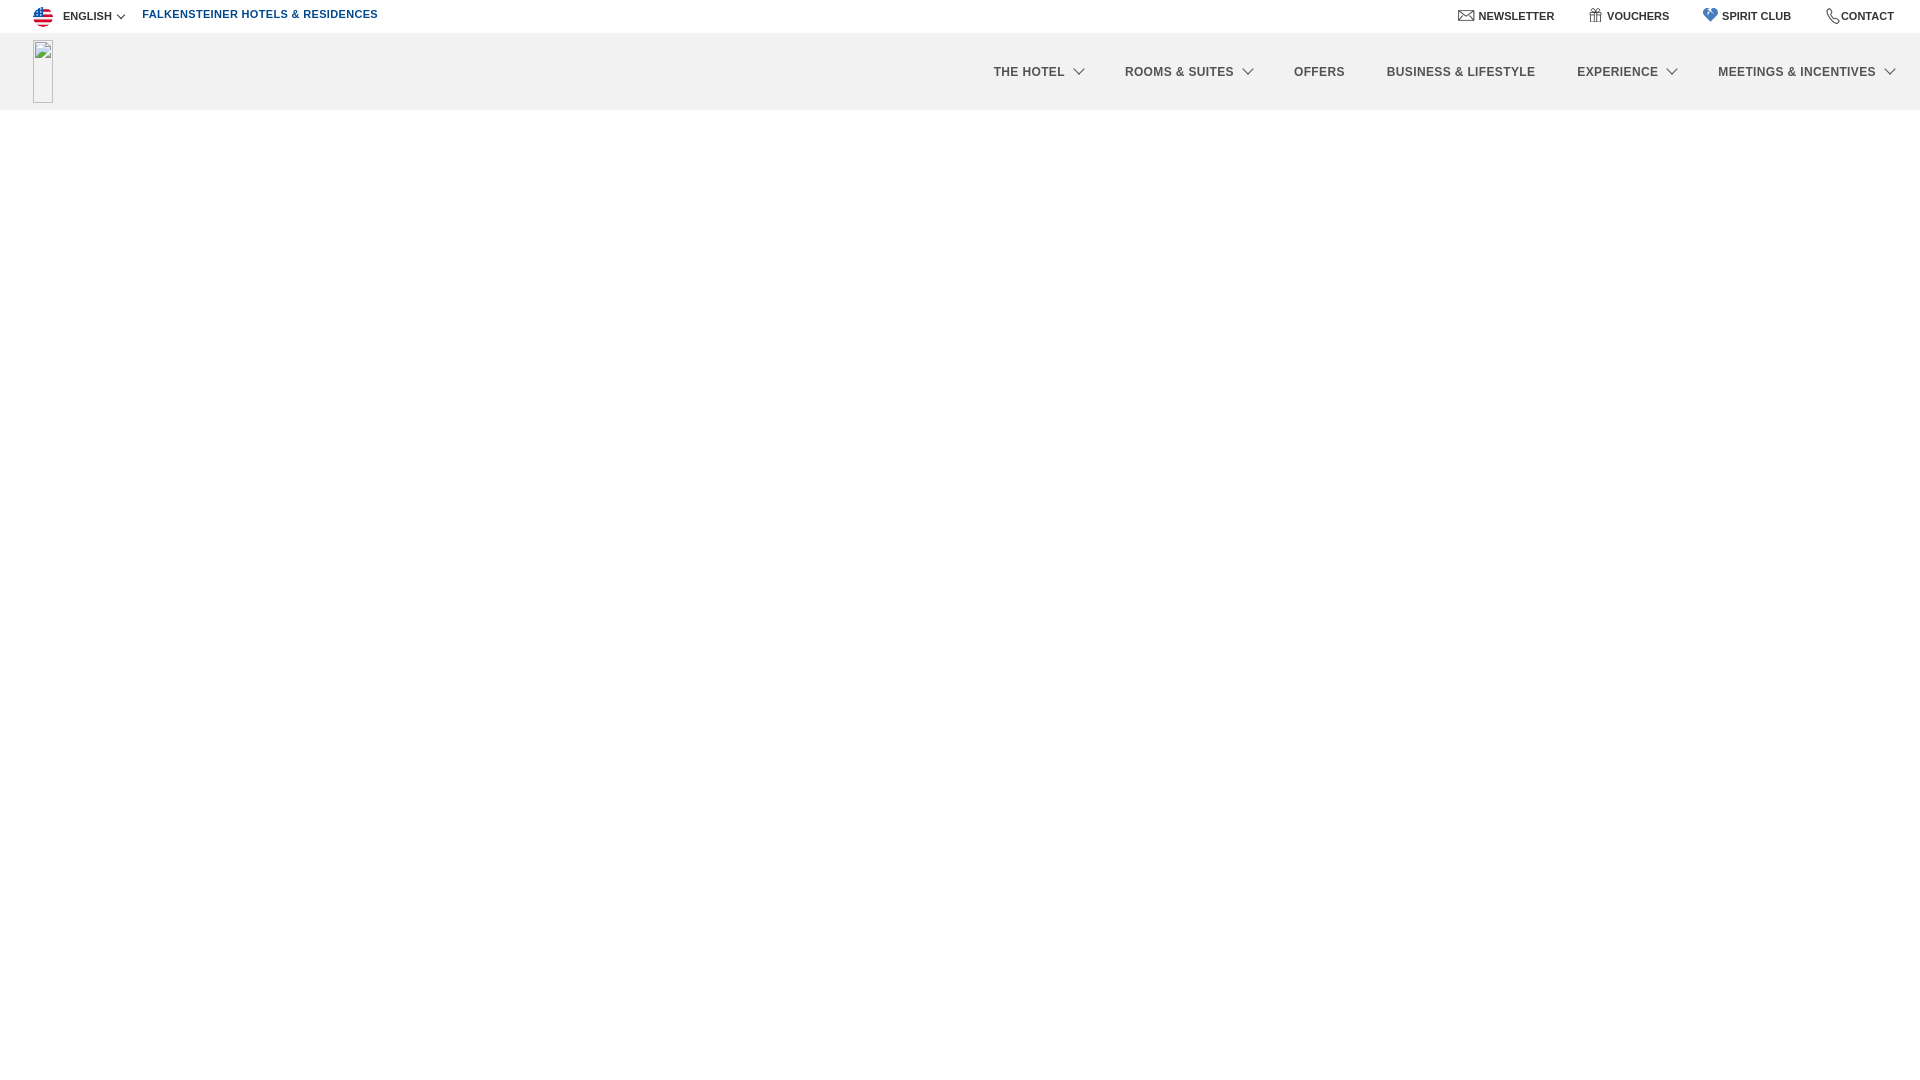 The height and width of the screenshot is (1080, 1920). What do you see at coordinates (1595, 14) in the screenshot?
I see `Vouchers` at bounding box center [1595, 14].